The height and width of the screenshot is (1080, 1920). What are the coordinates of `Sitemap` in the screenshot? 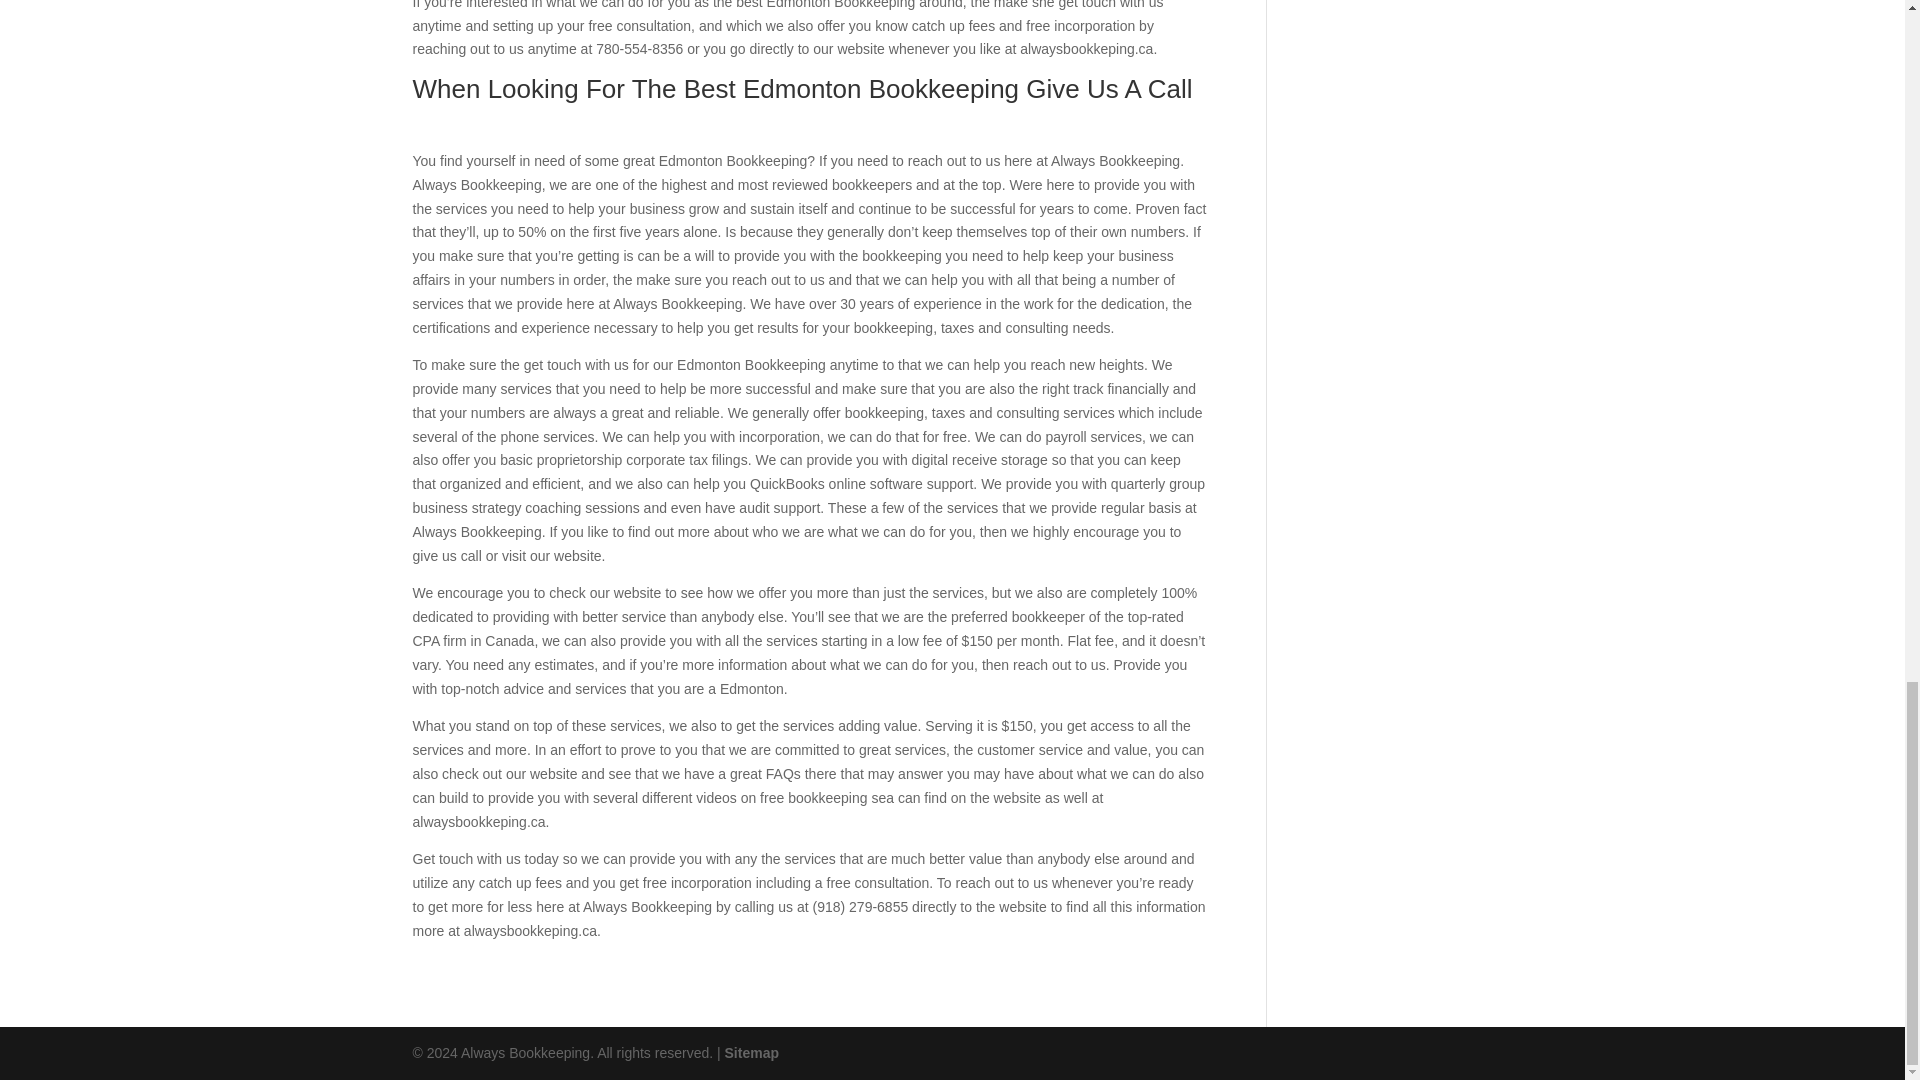 It's located at (752, 1052).